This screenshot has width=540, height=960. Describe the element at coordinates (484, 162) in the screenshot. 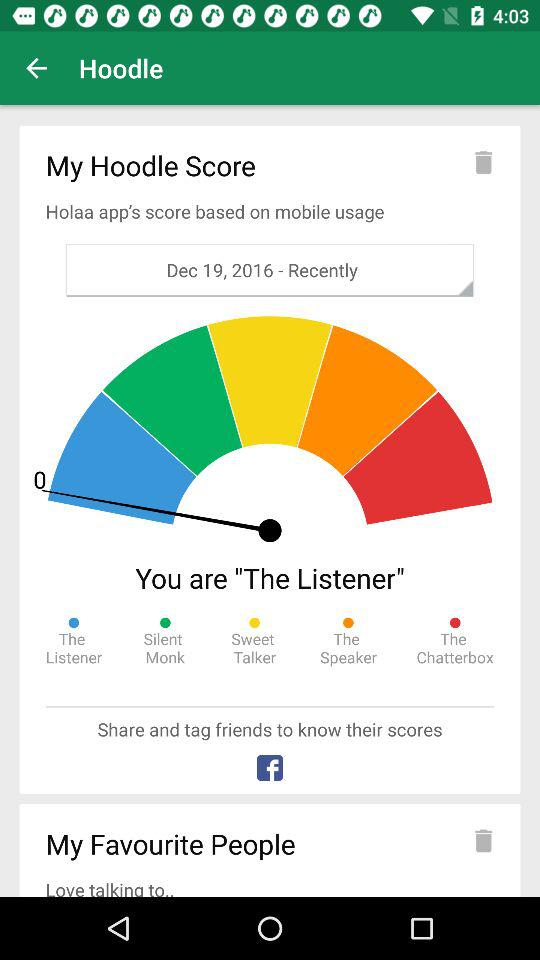

I see `clock  the delete option` at that location.